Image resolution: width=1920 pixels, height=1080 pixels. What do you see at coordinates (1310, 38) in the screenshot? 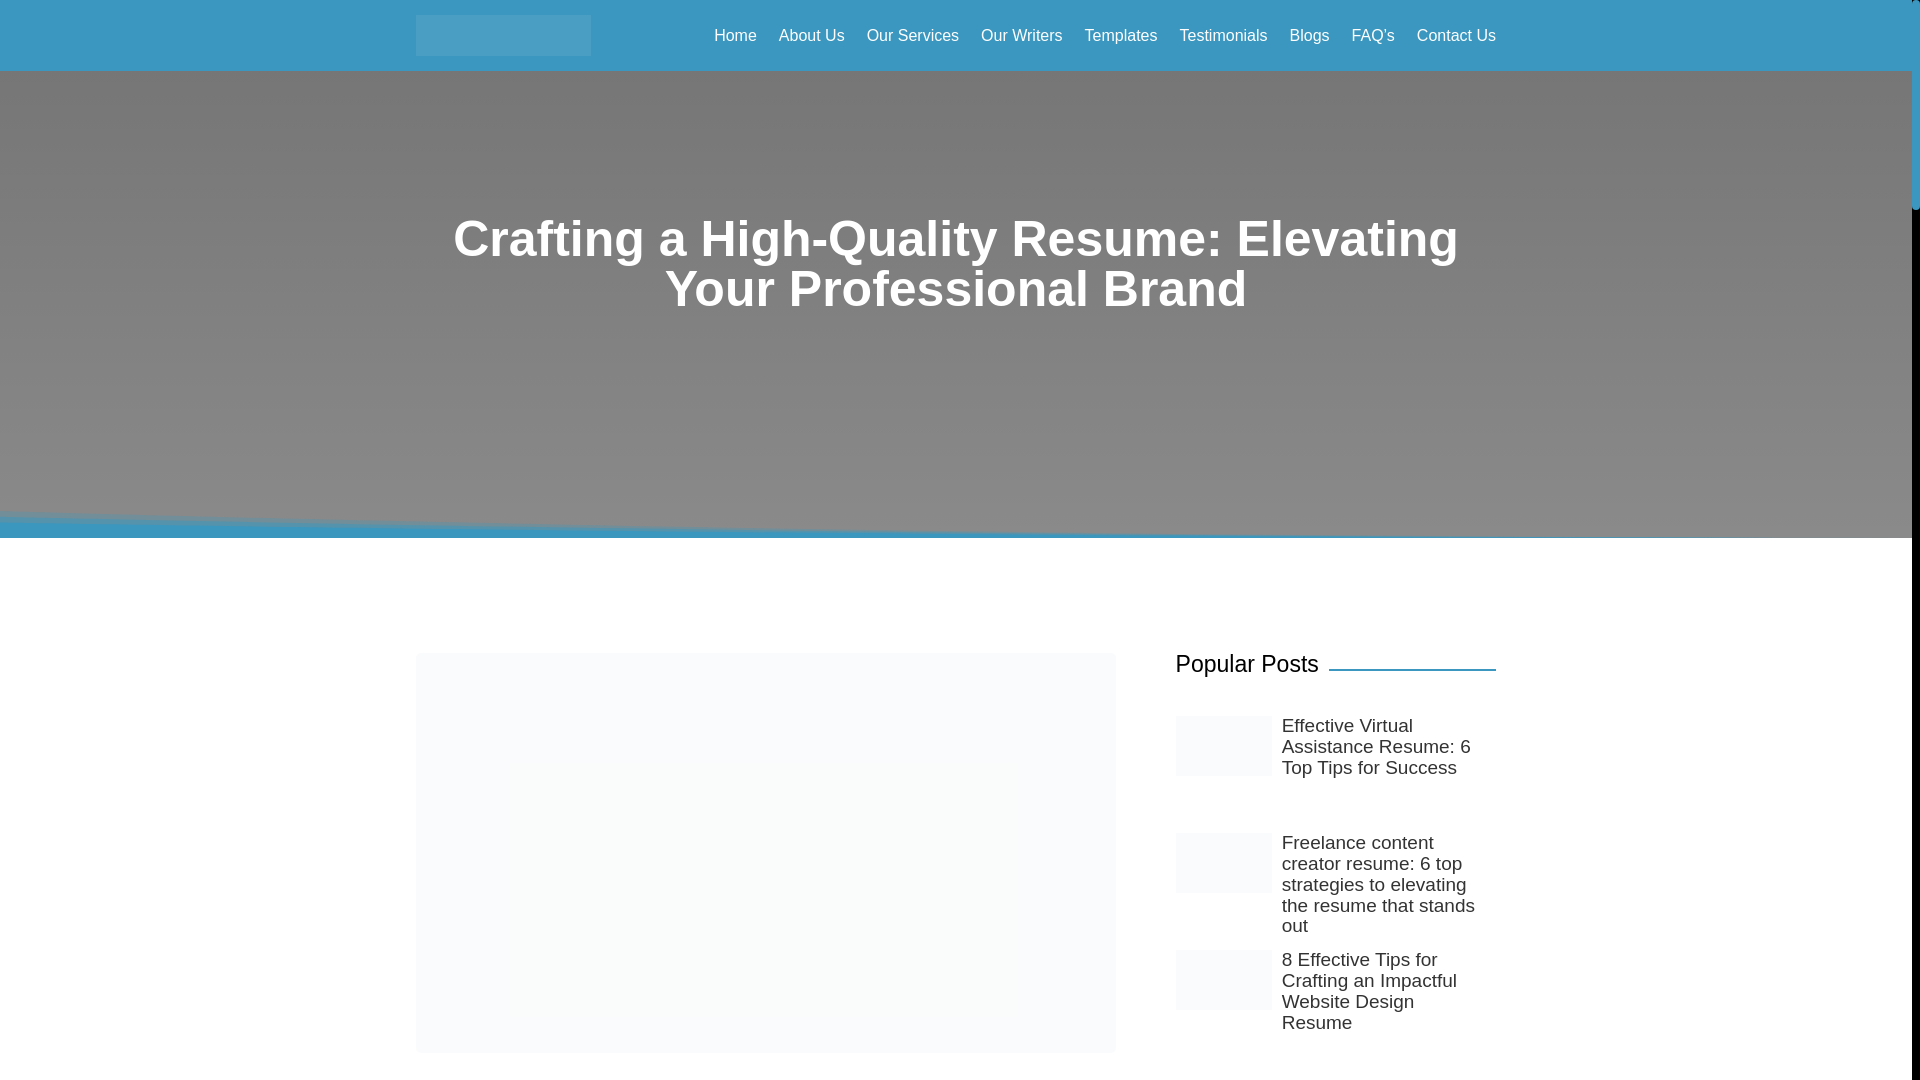
I see `Blogs` at bounding box center [1310, 38].